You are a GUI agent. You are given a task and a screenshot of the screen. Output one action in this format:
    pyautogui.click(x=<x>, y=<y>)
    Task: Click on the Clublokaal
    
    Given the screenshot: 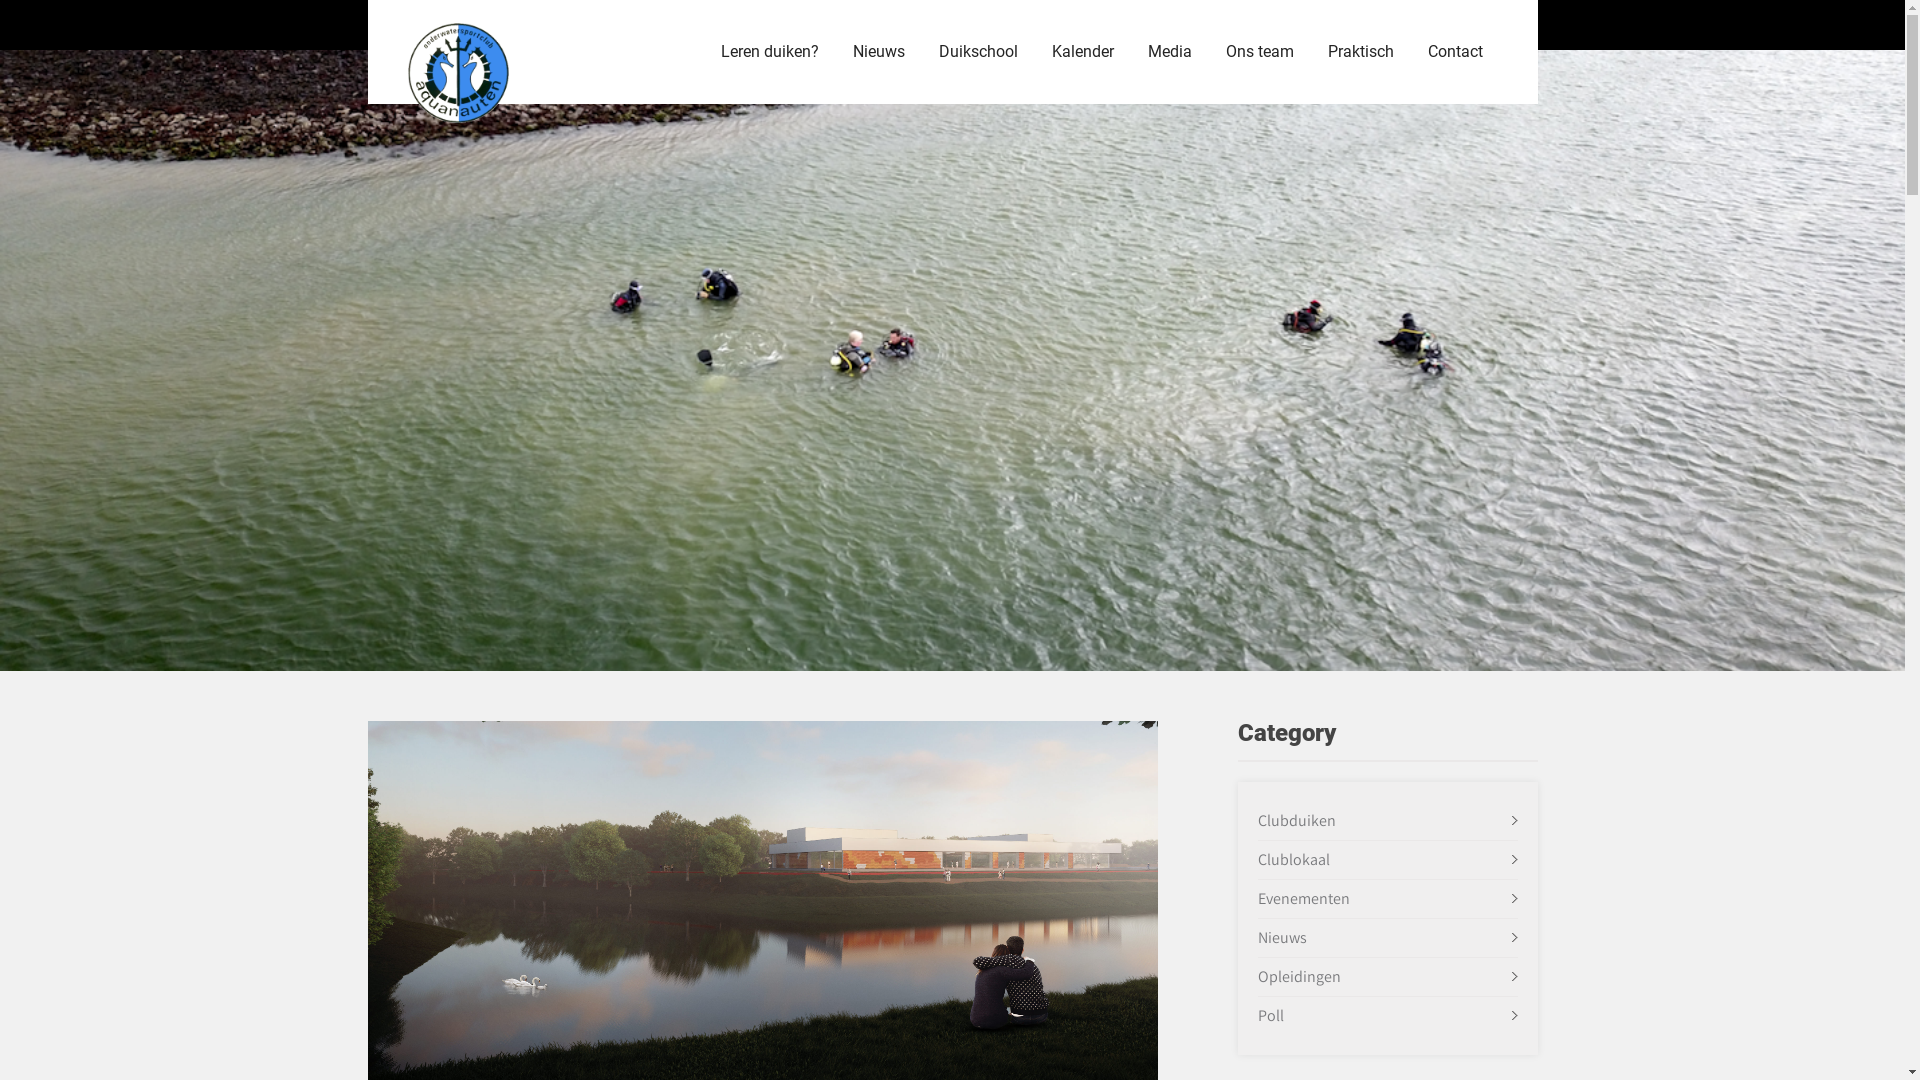 What is the action you would take?
    pyautogui.click(x=1294, y=860)
    